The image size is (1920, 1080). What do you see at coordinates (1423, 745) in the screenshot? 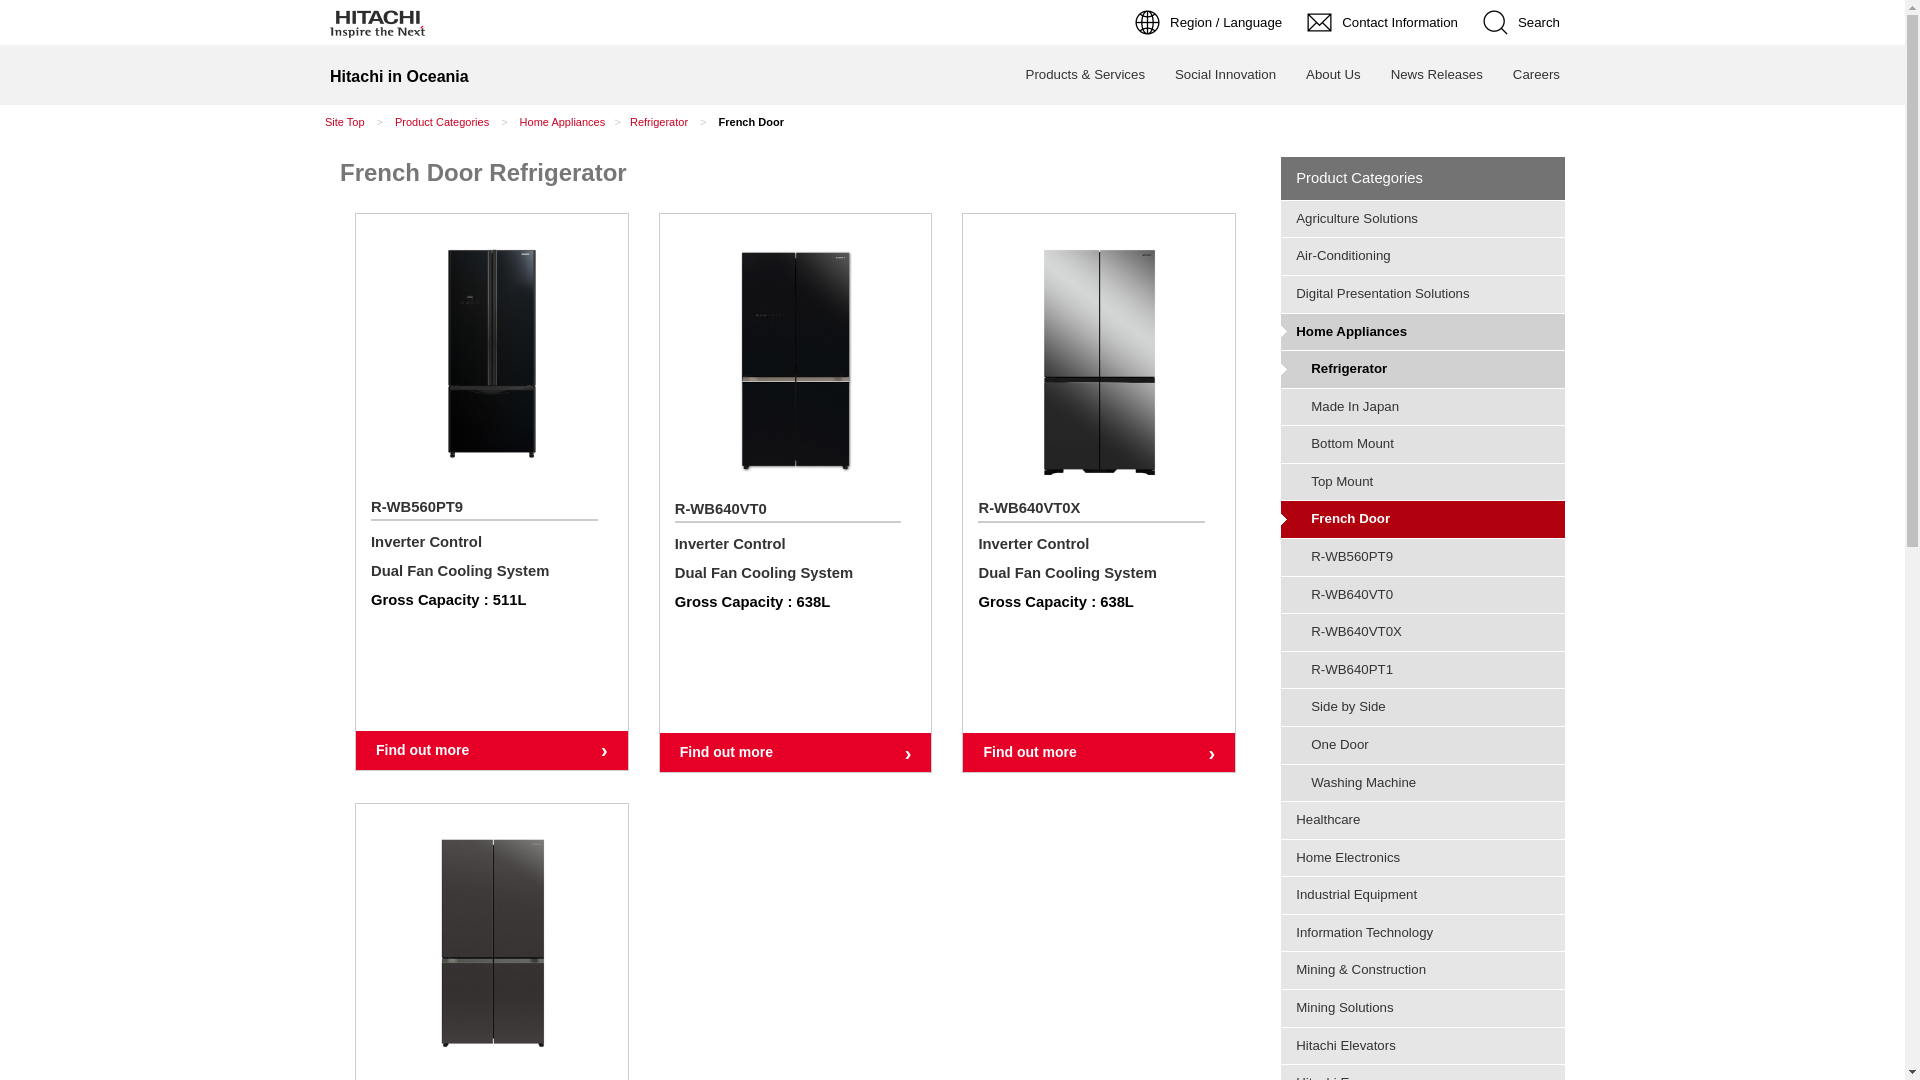
I see `One Door` at bounding box center [1423, 745].